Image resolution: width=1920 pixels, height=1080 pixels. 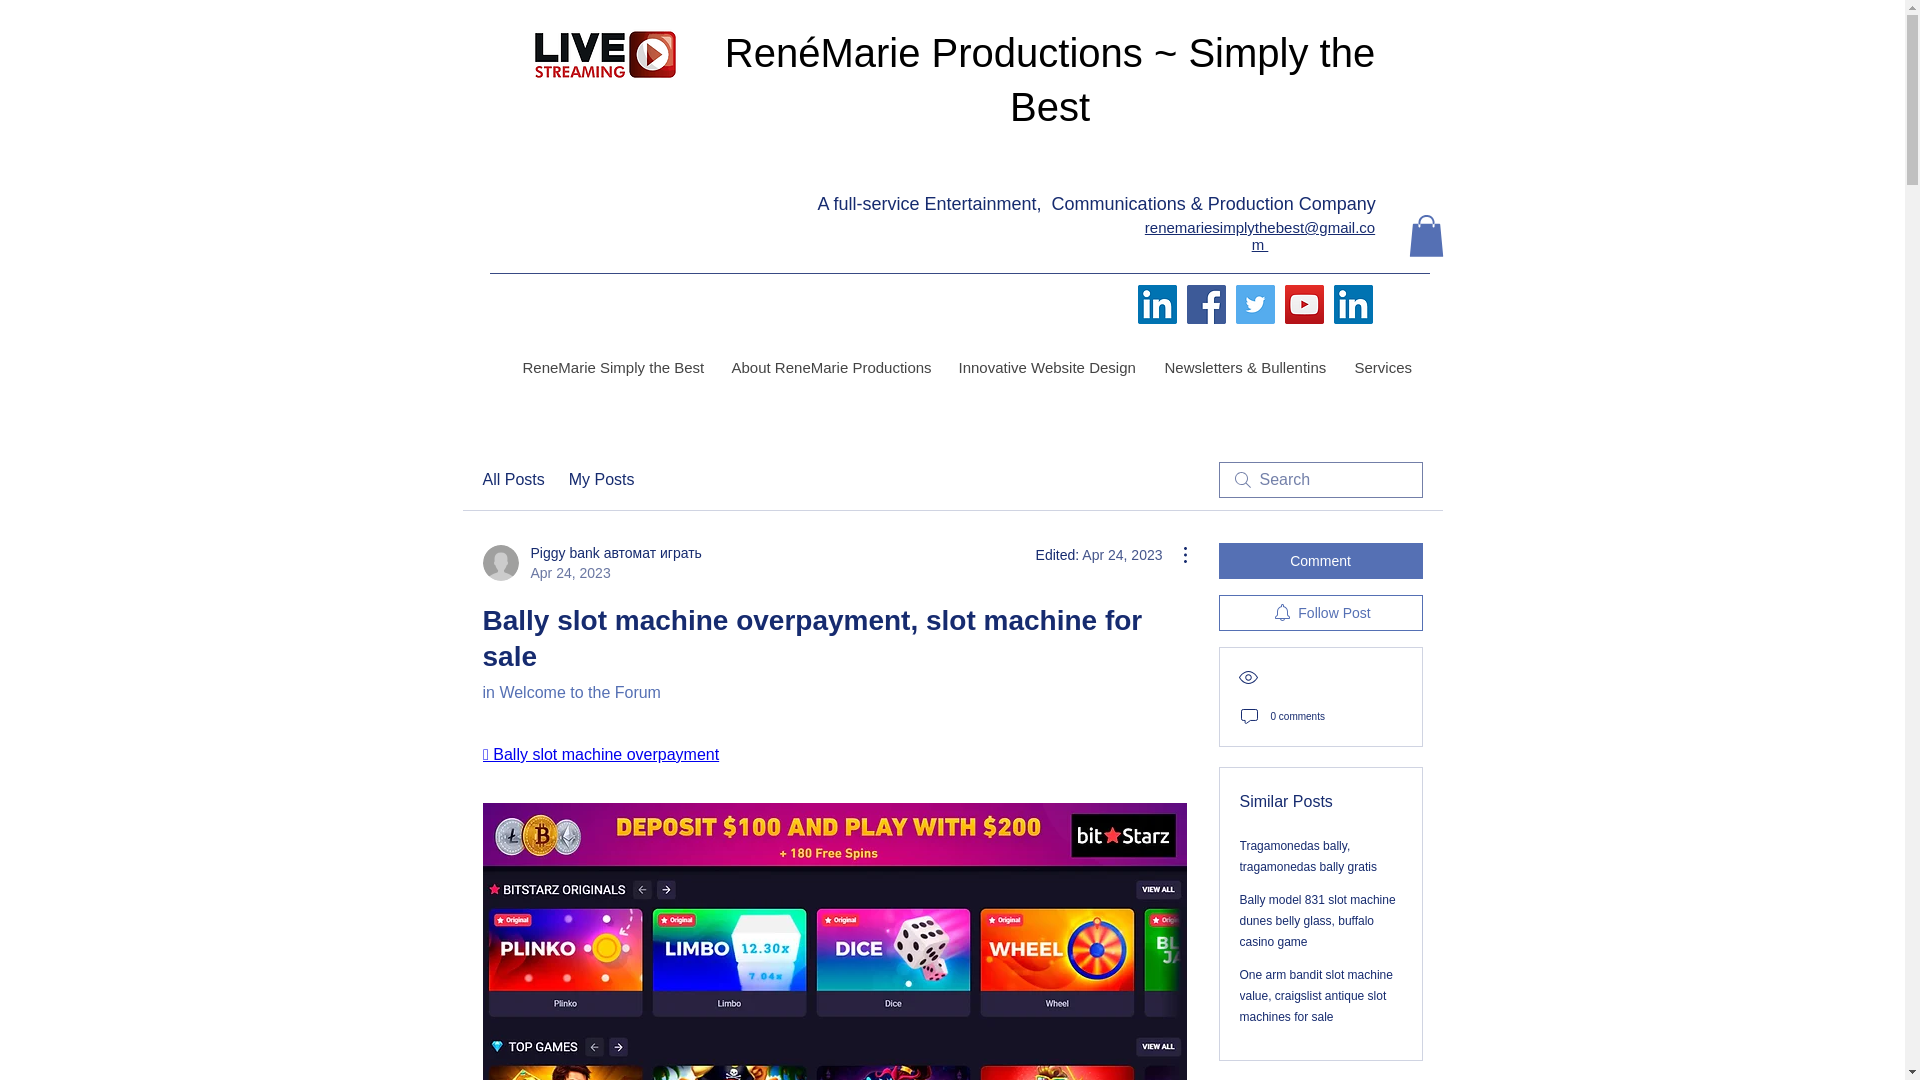 I want to click on Tragamonedas bally, tragamonedas bally gratis, so click(x=1308, y=856).